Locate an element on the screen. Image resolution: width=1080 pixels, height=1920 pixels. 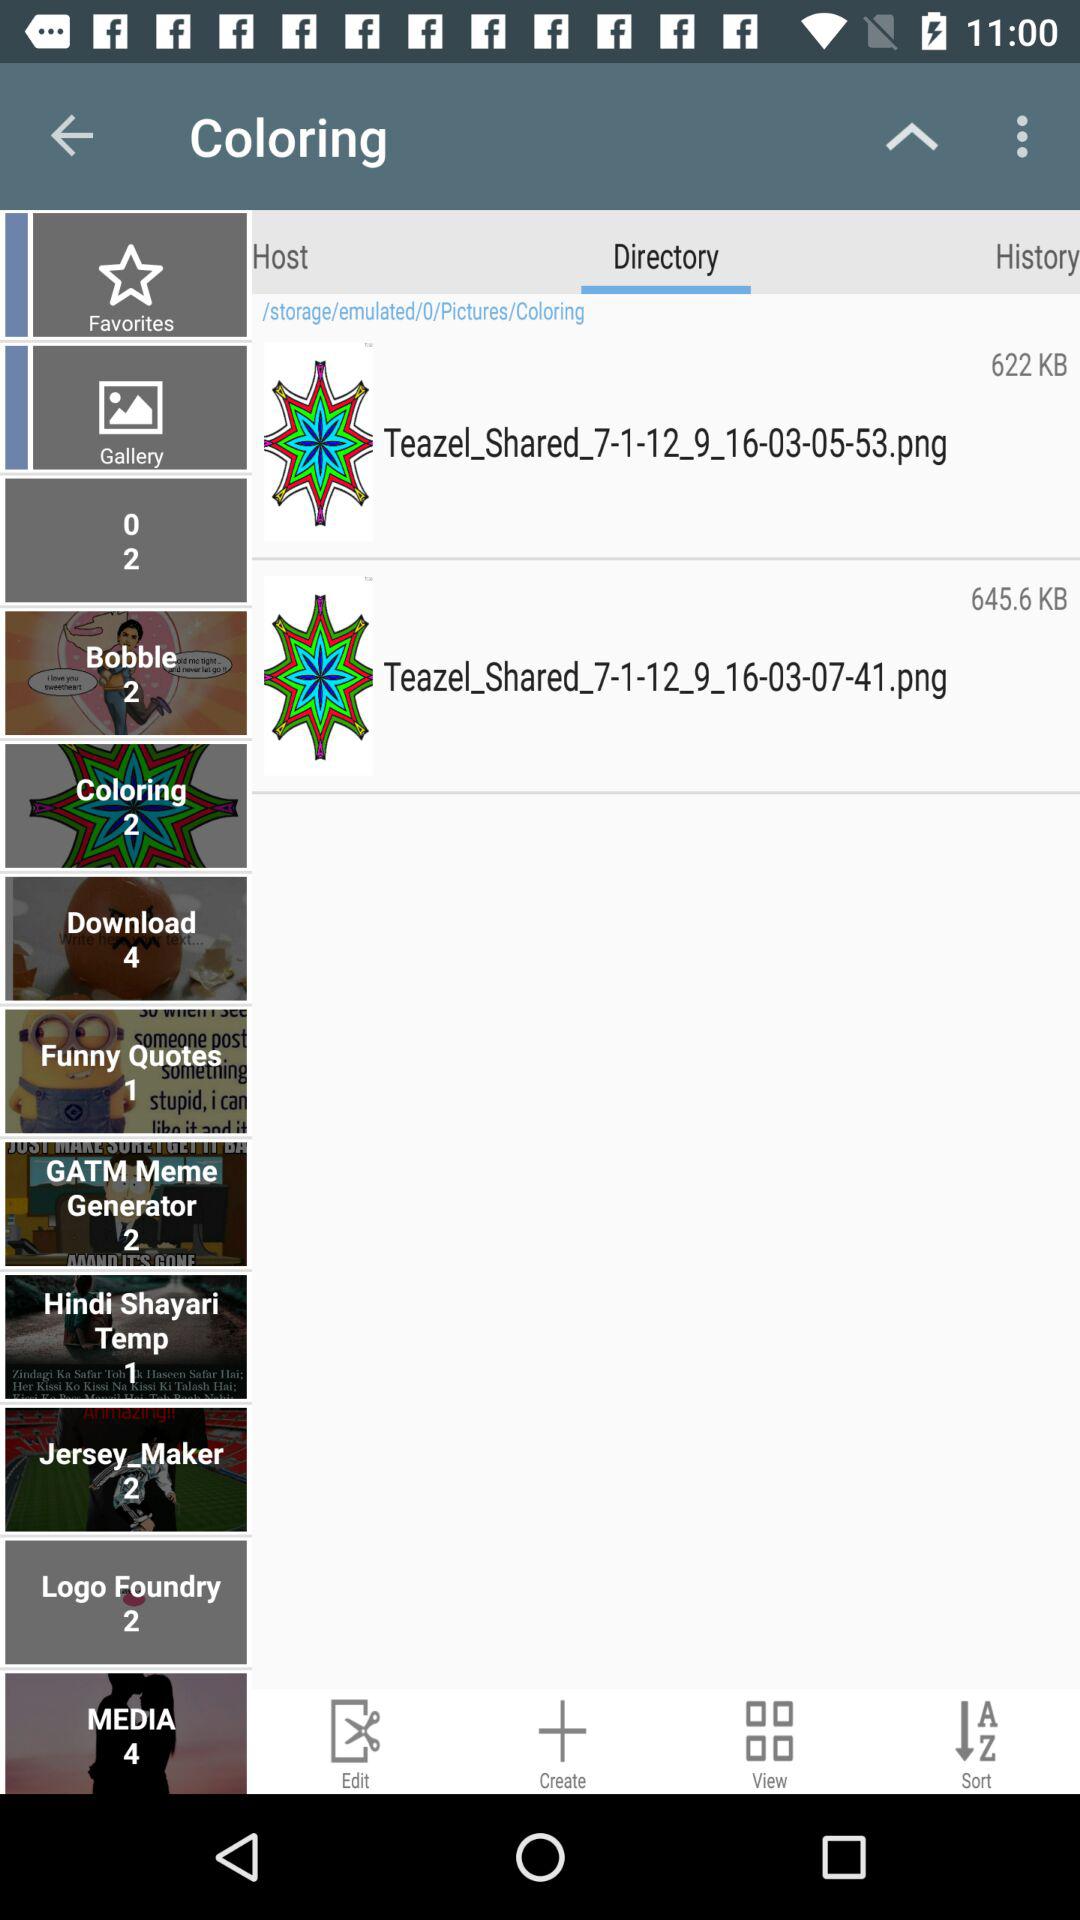
jump to the jersey_maker
2 is located at coordinates (128, 1469).